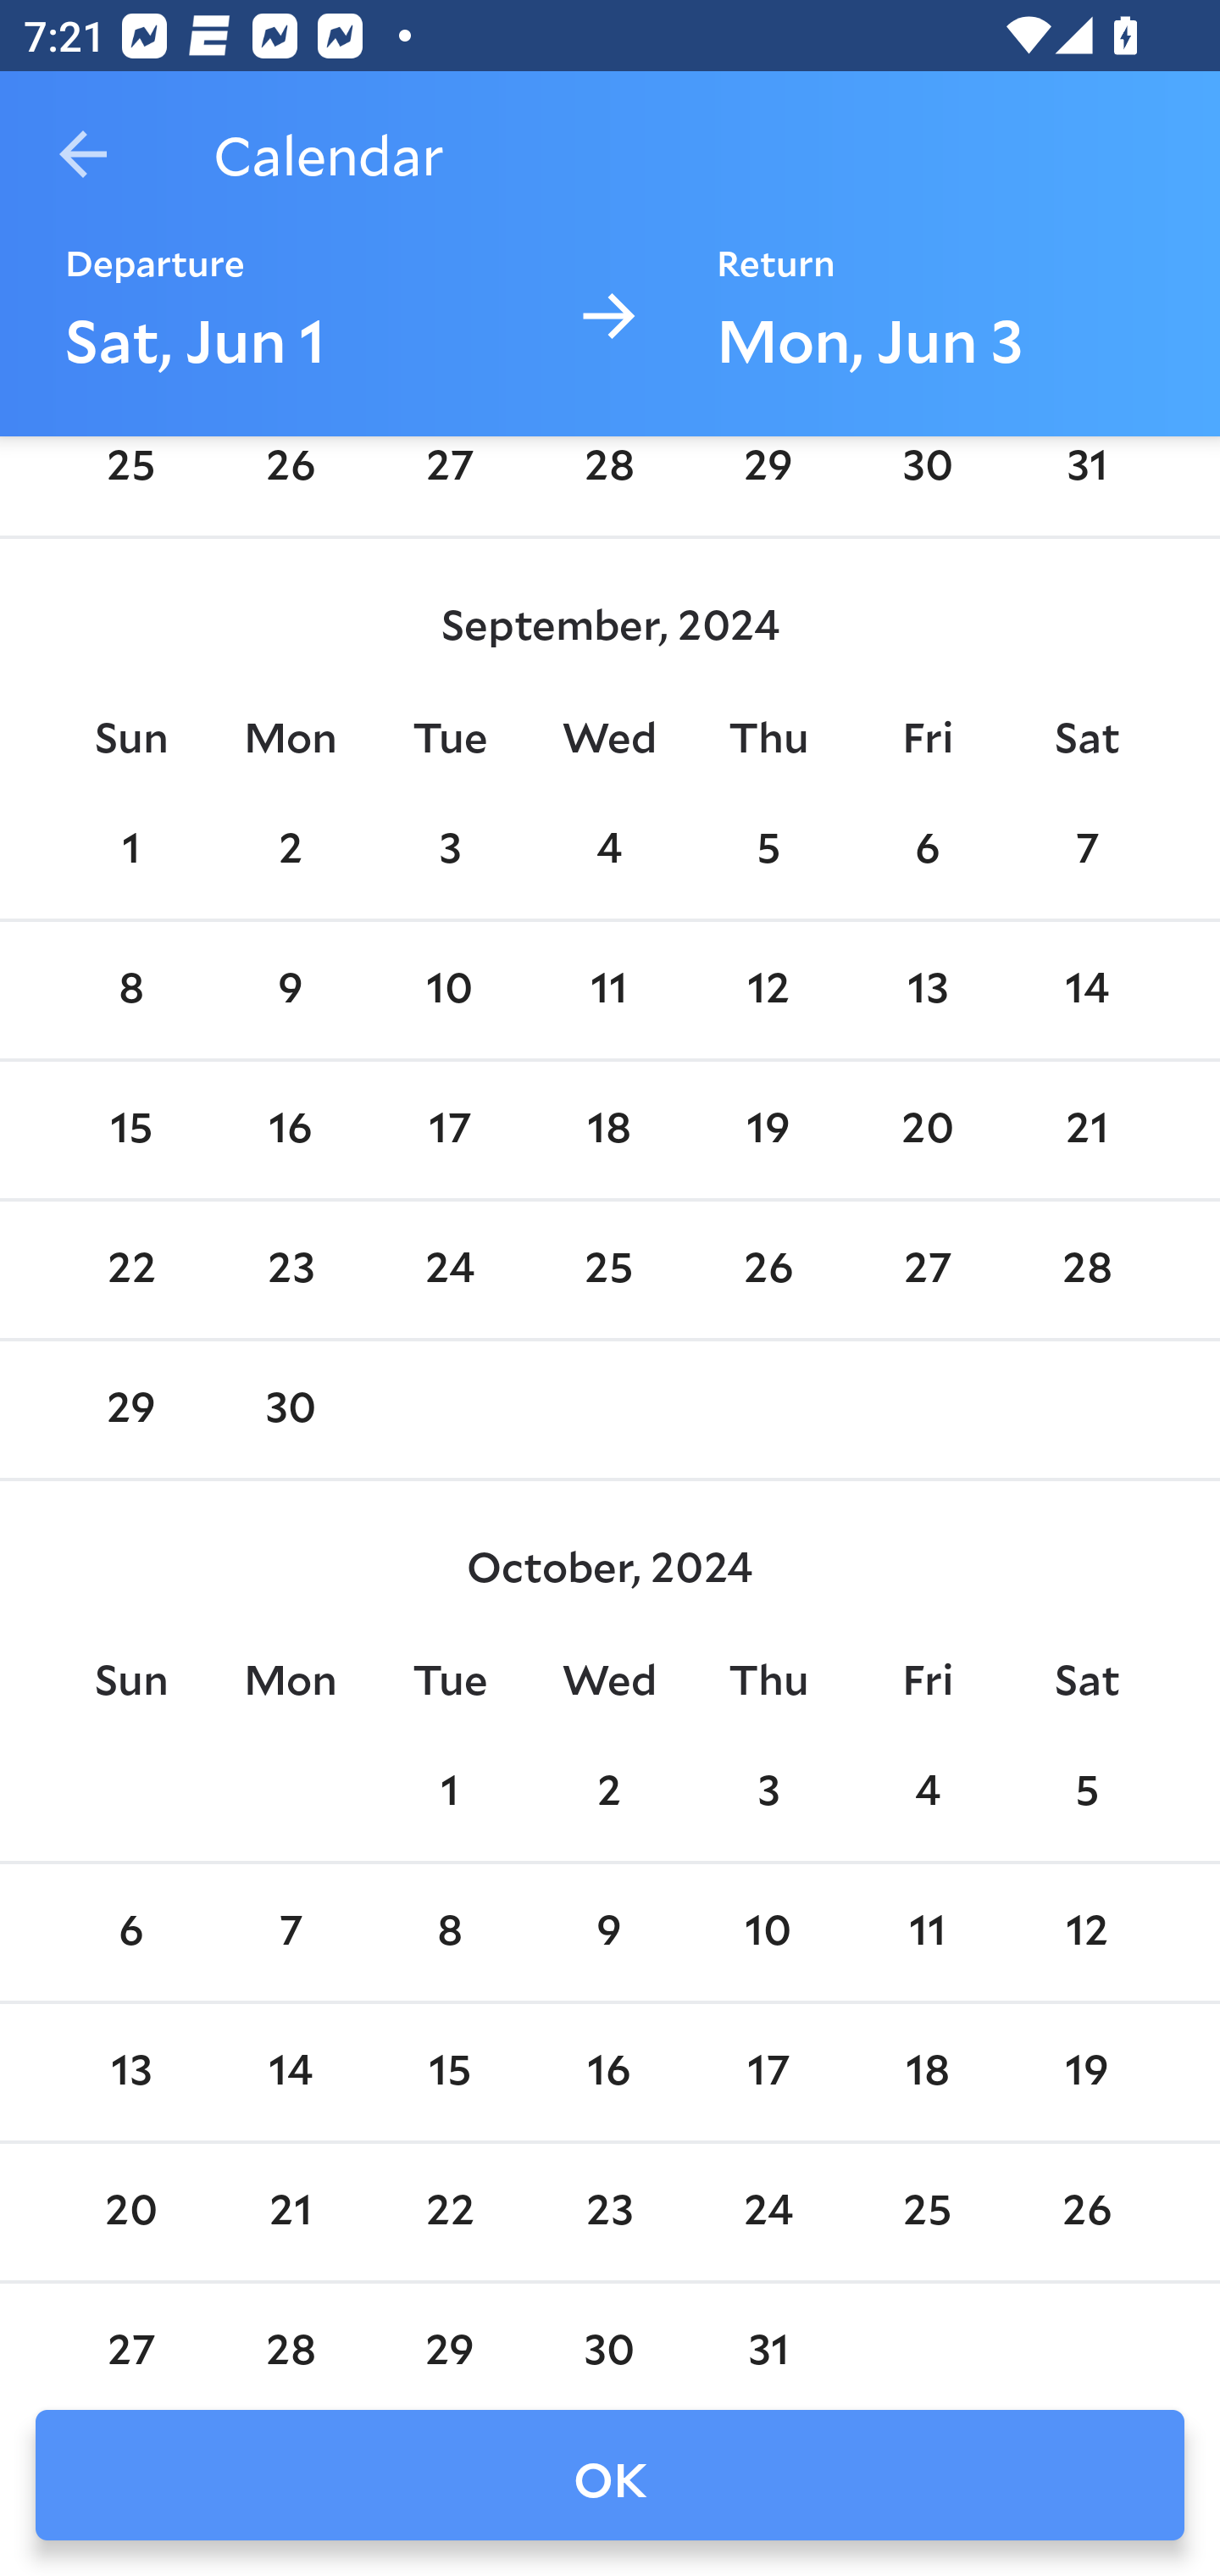 The image size is (1220, 2576). Describe the element at coordinates (768, 481) in the screenshot. I see `29` at that location.